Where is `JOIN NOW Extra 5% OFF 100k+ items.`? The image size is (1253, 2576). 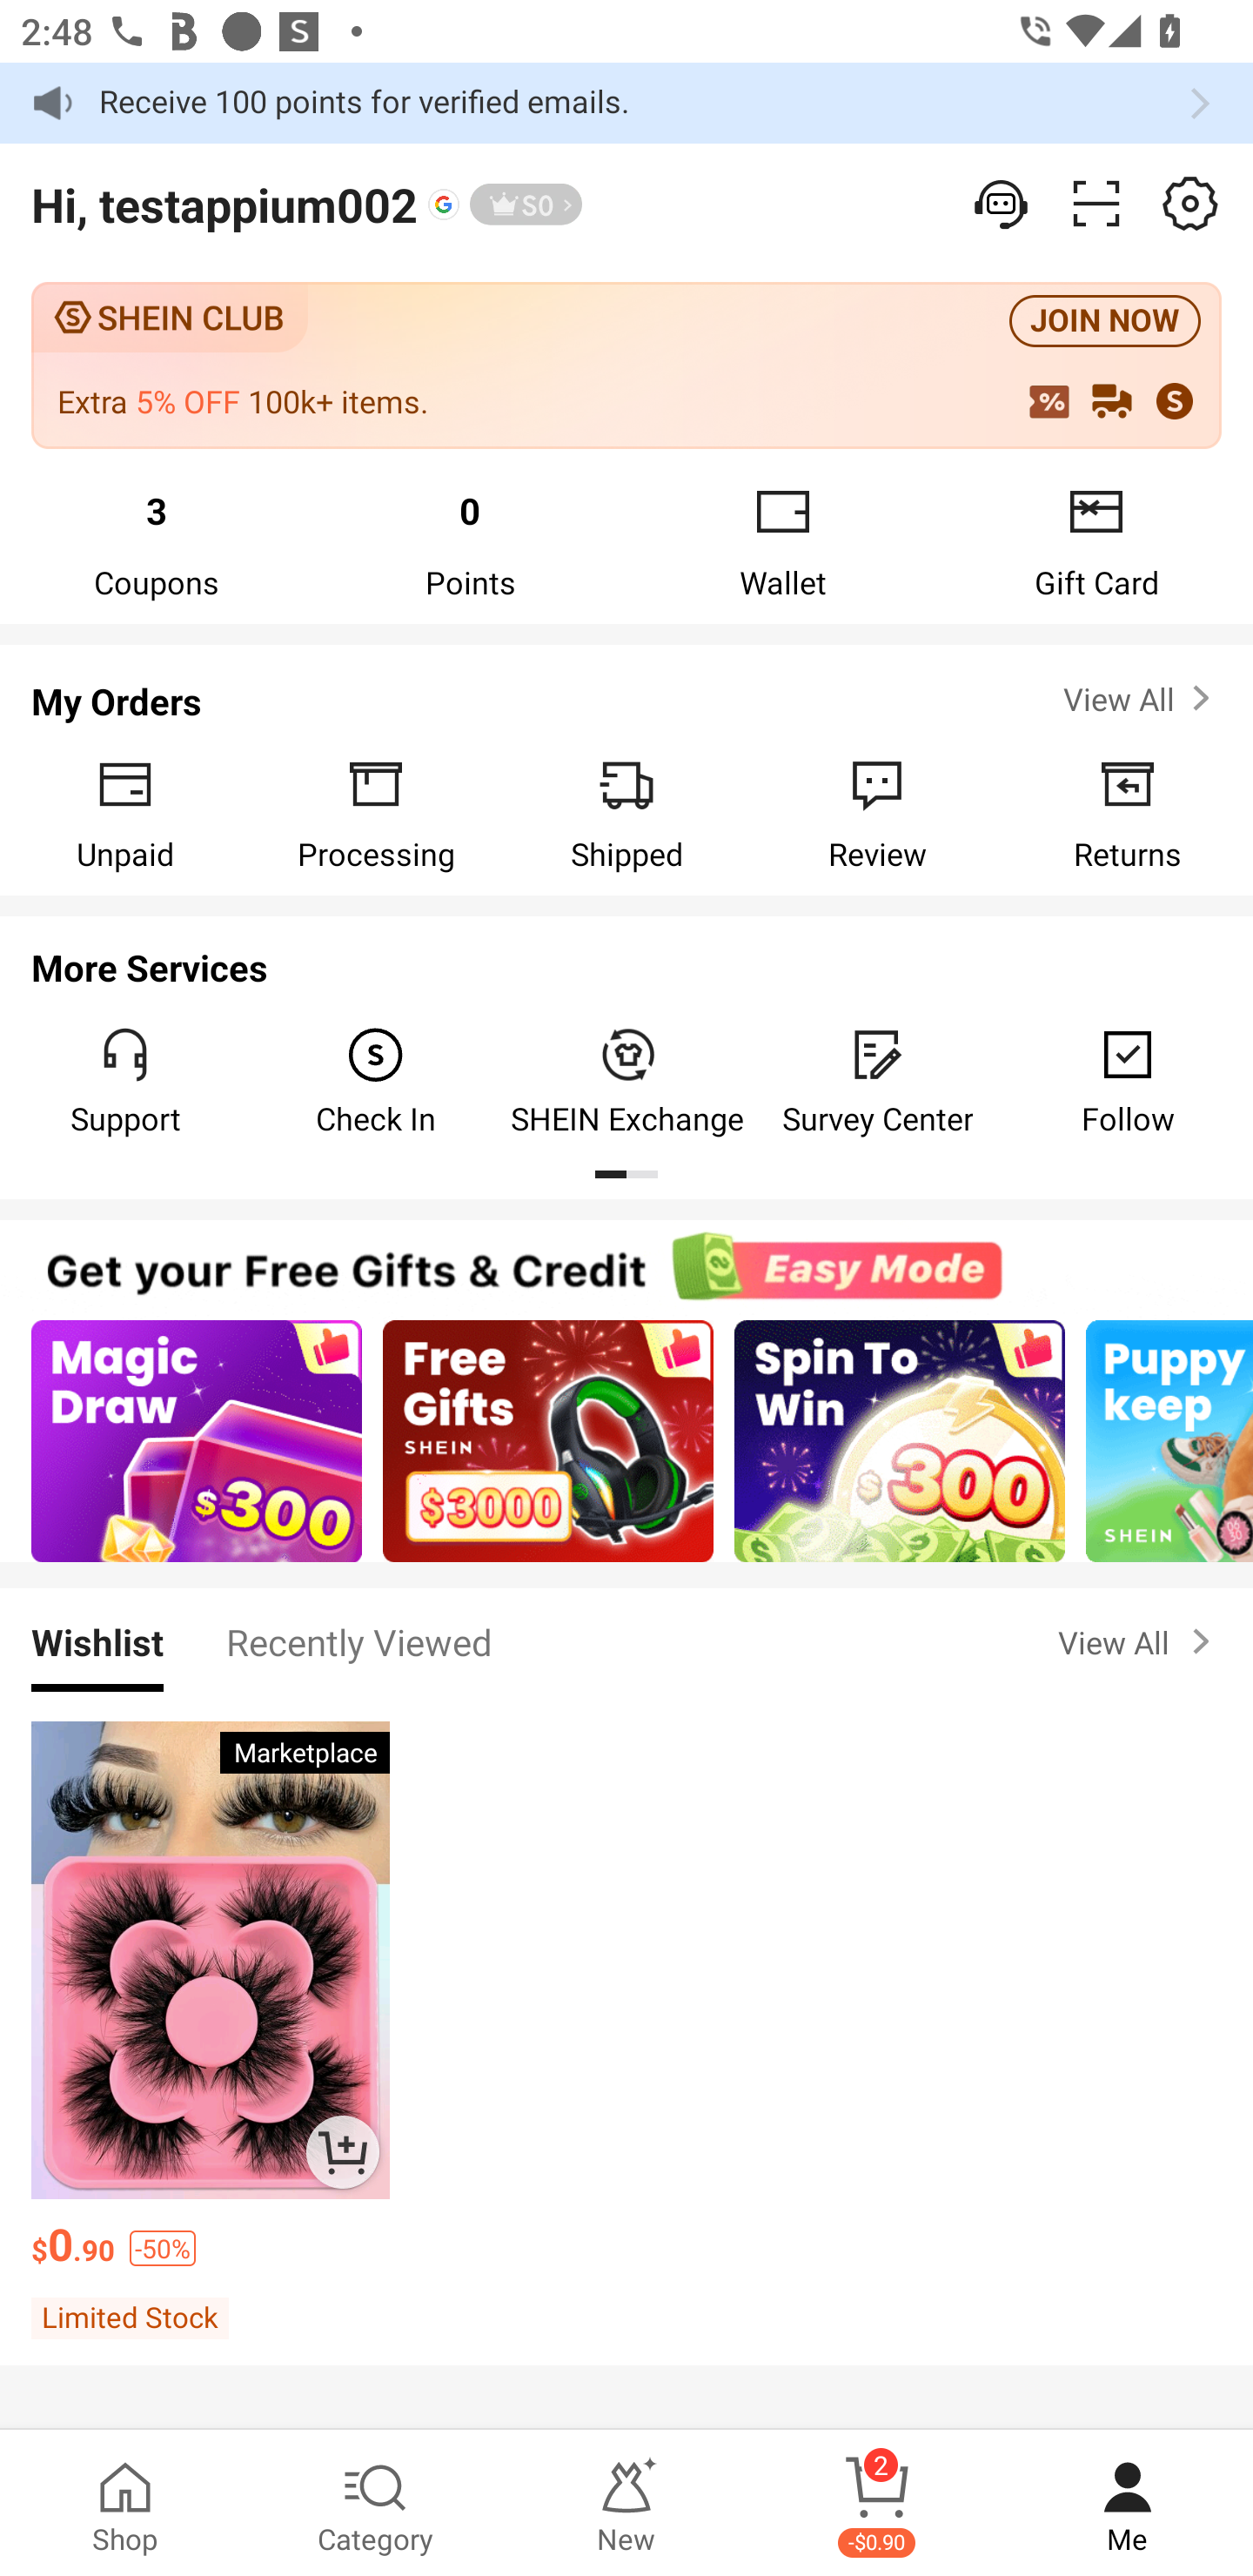
JOIN NOW Extra 5% OFF 100k+ items. is located at coordinates (626, 364).